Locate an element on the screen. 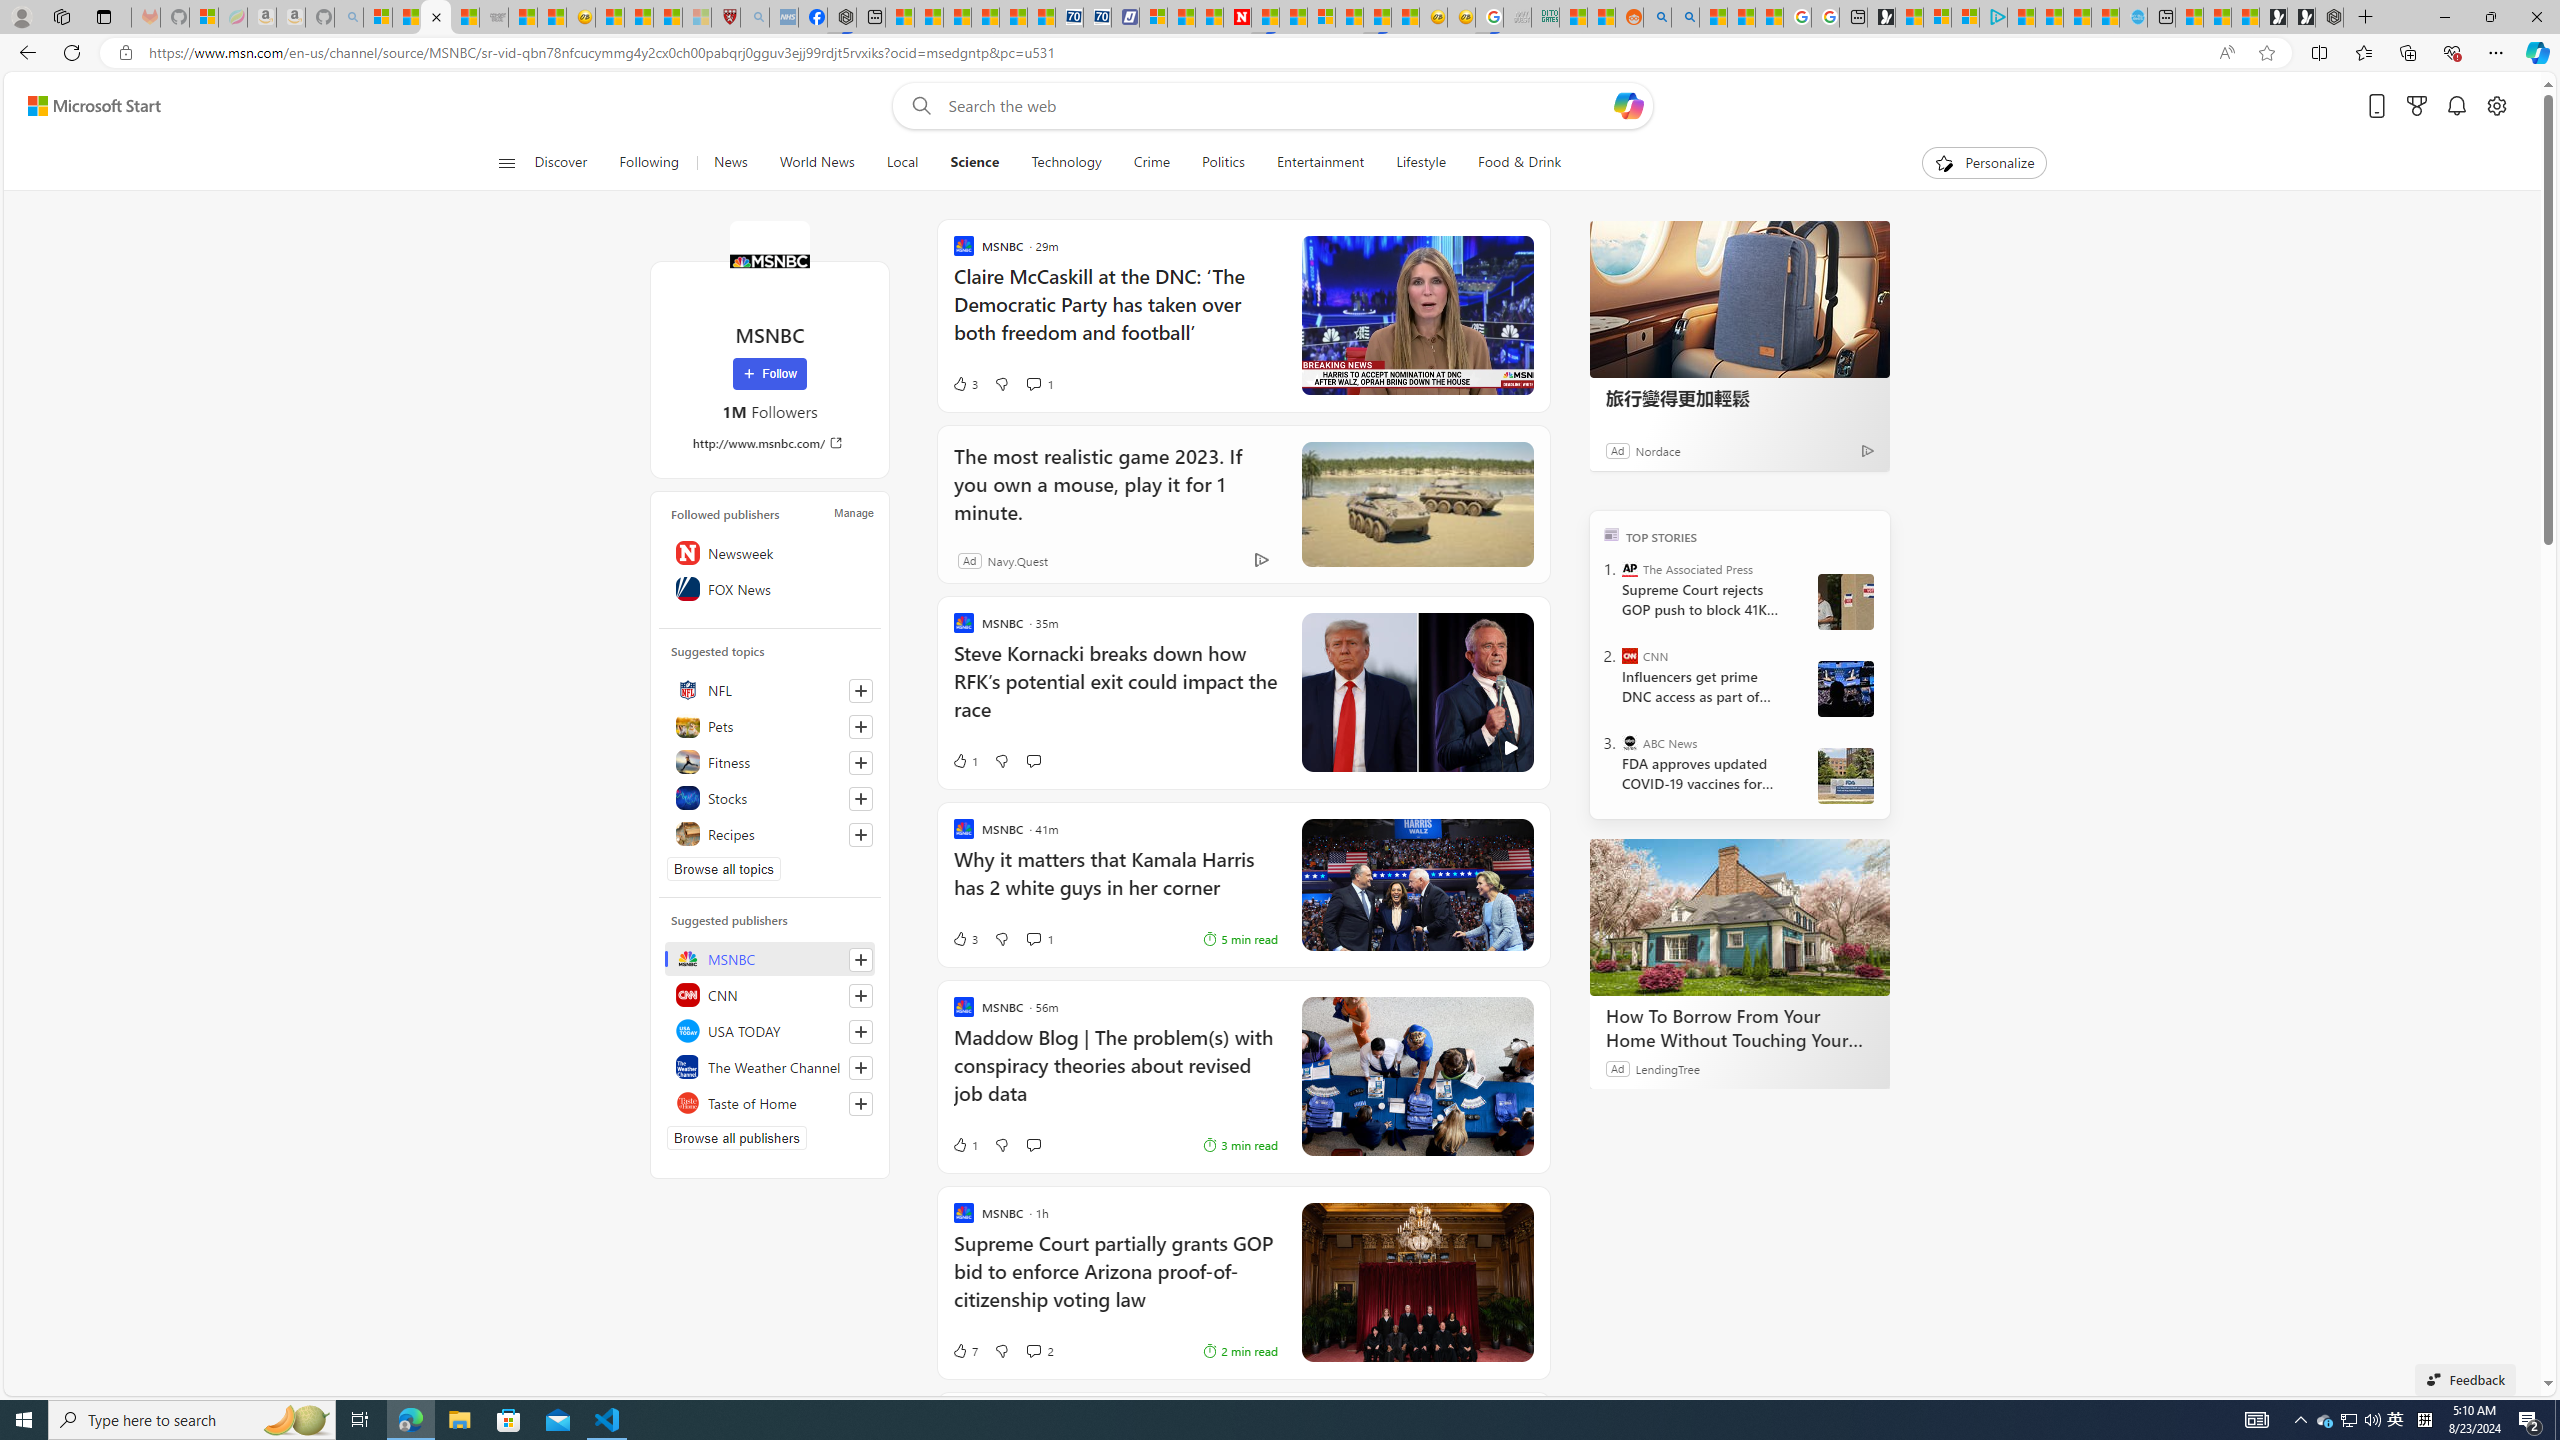 The width and height of the screenshot is (2560, 1440). Browse all publishers is located at coordinates (737, 1138).